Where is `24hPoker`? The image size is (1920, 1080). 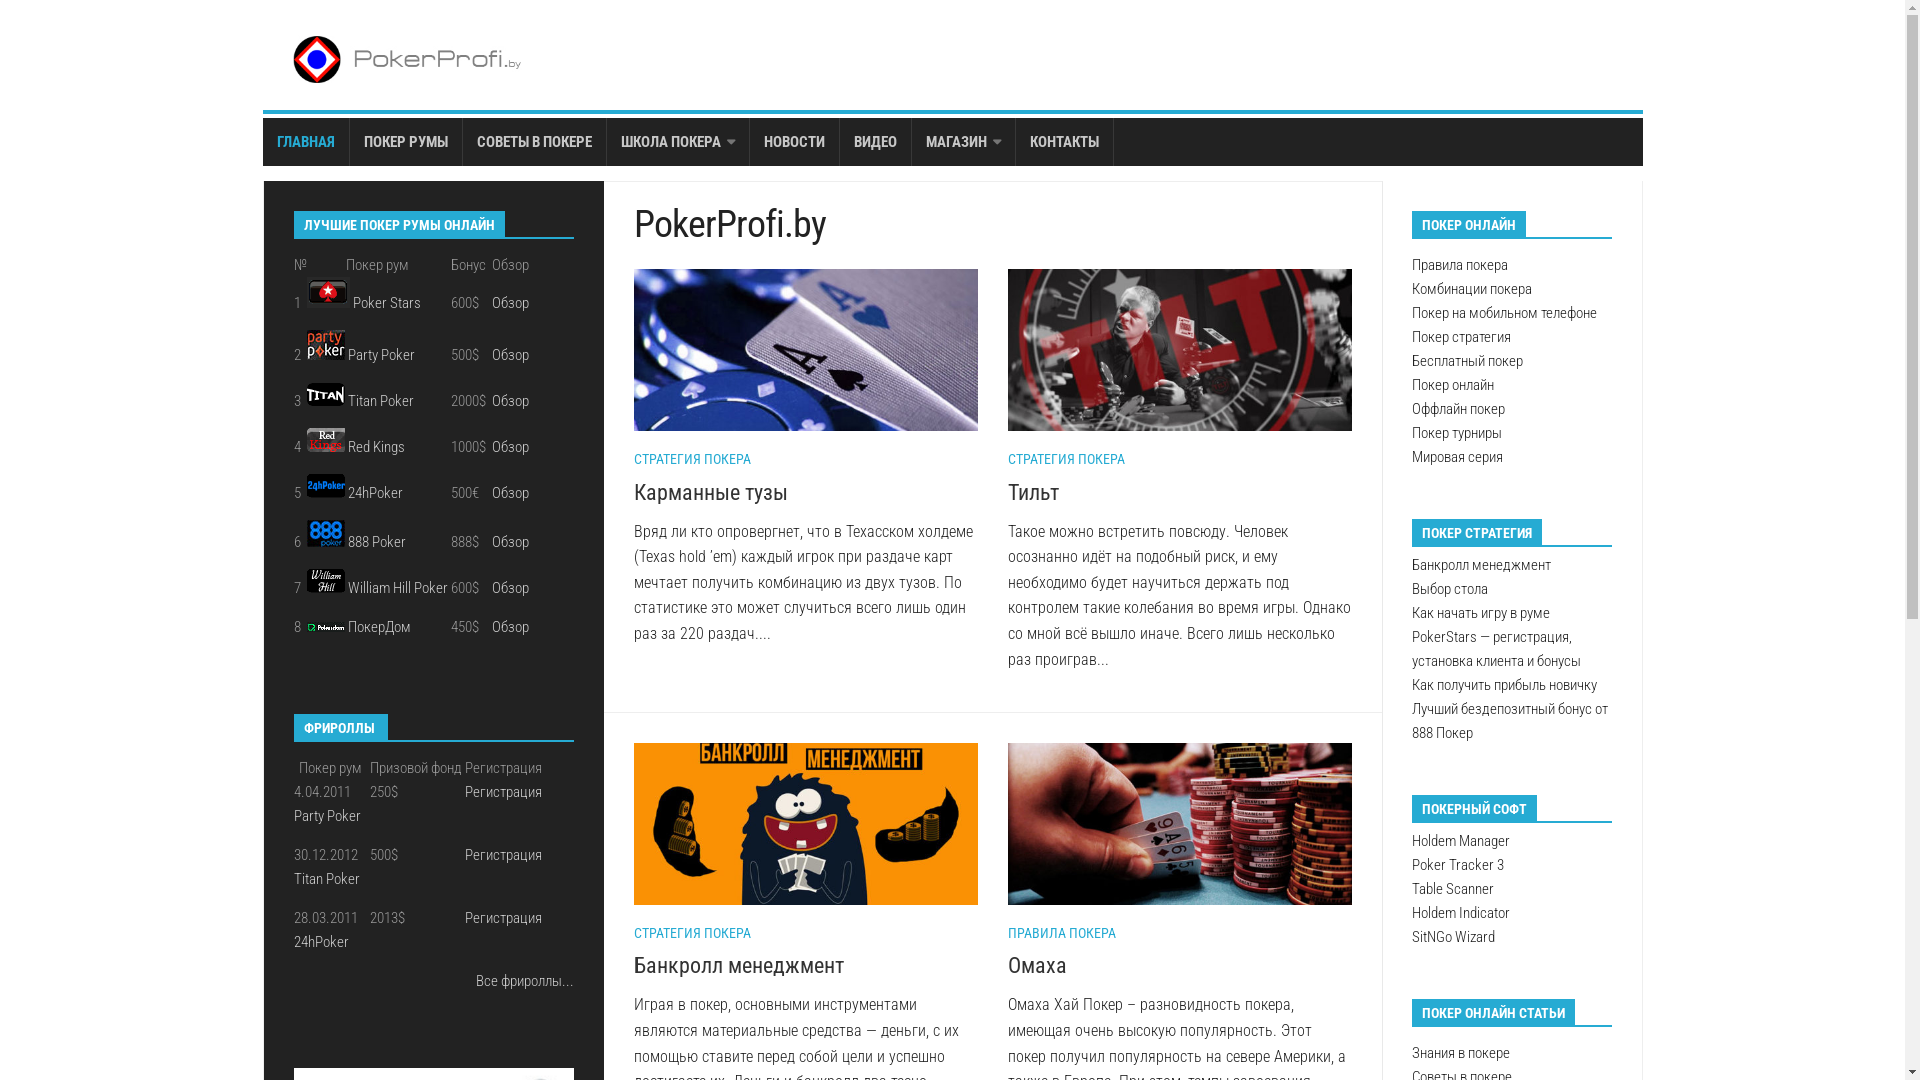
24hPoker is located at coordinates (322, 942).